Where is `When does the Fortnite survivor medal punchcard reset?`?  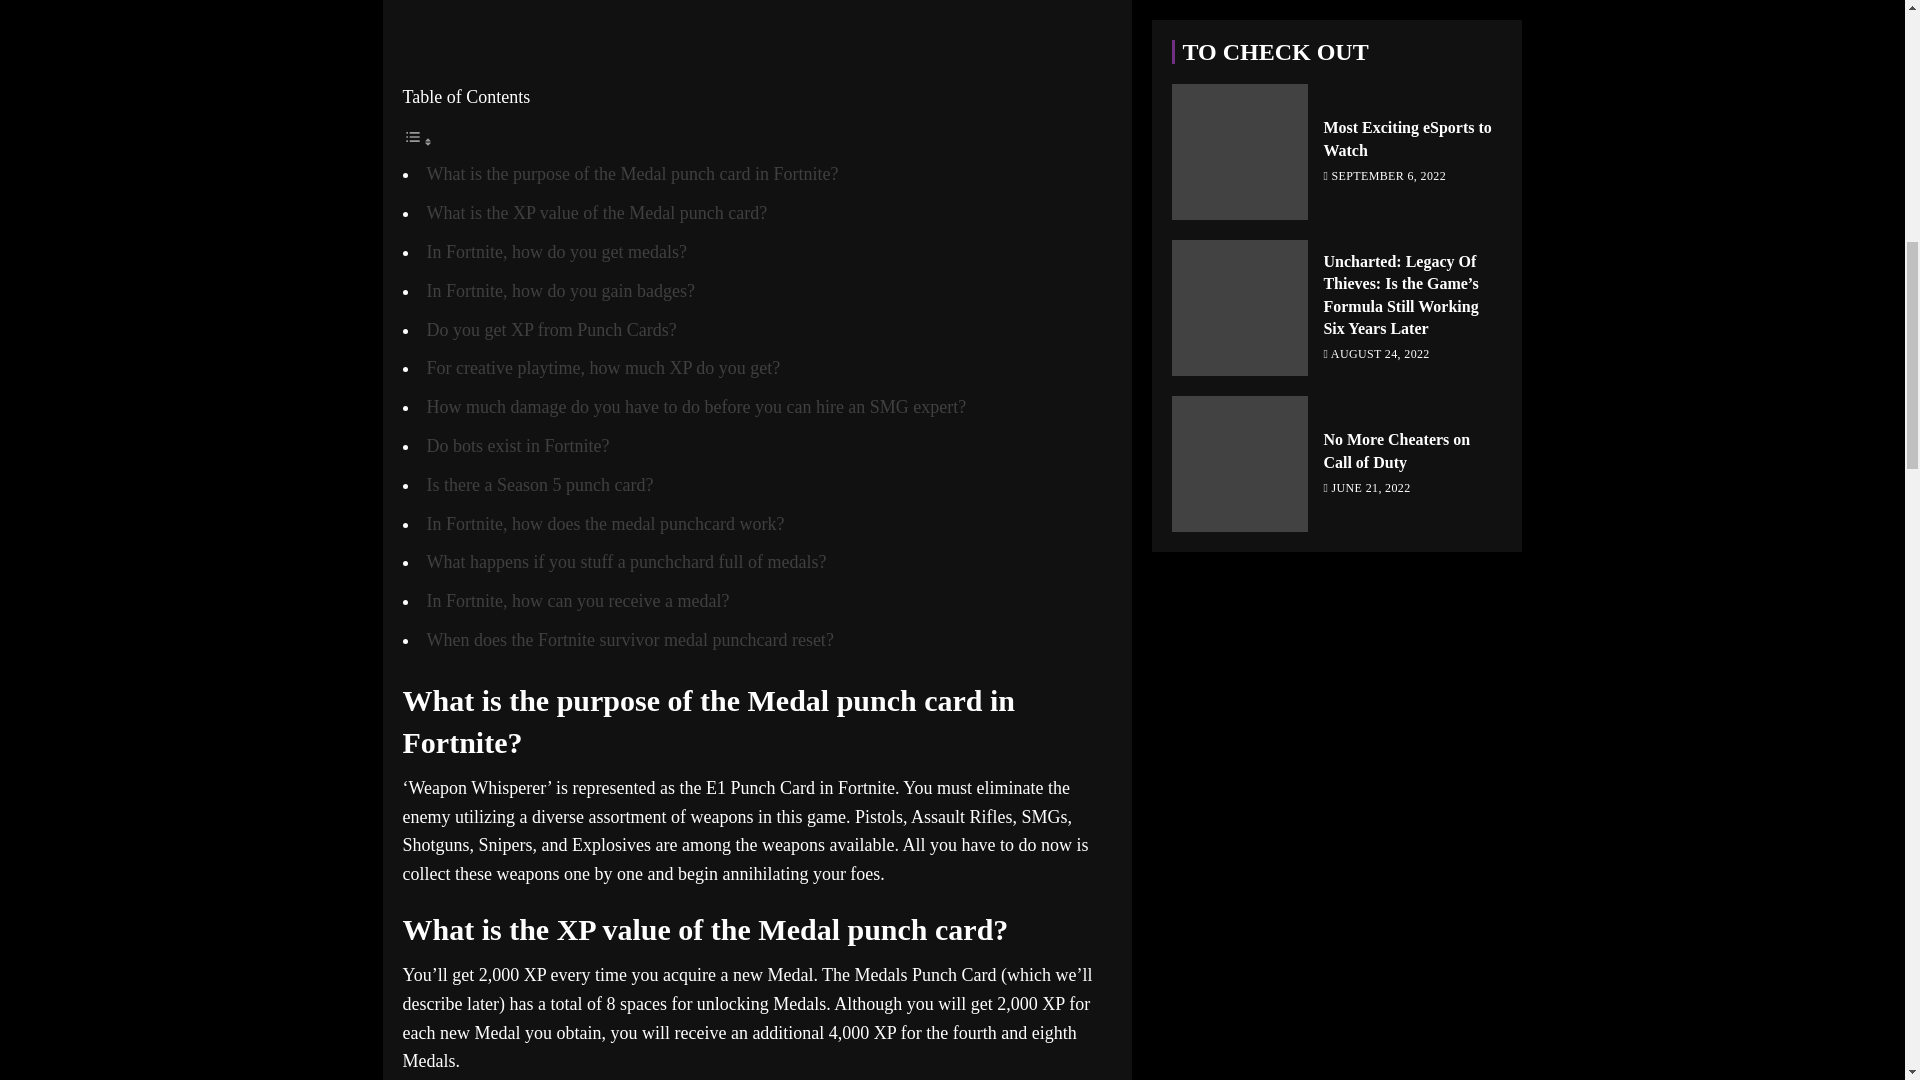 When does the Fortnite survivor medal punchcard reset? is located at coordinates (630, 640).